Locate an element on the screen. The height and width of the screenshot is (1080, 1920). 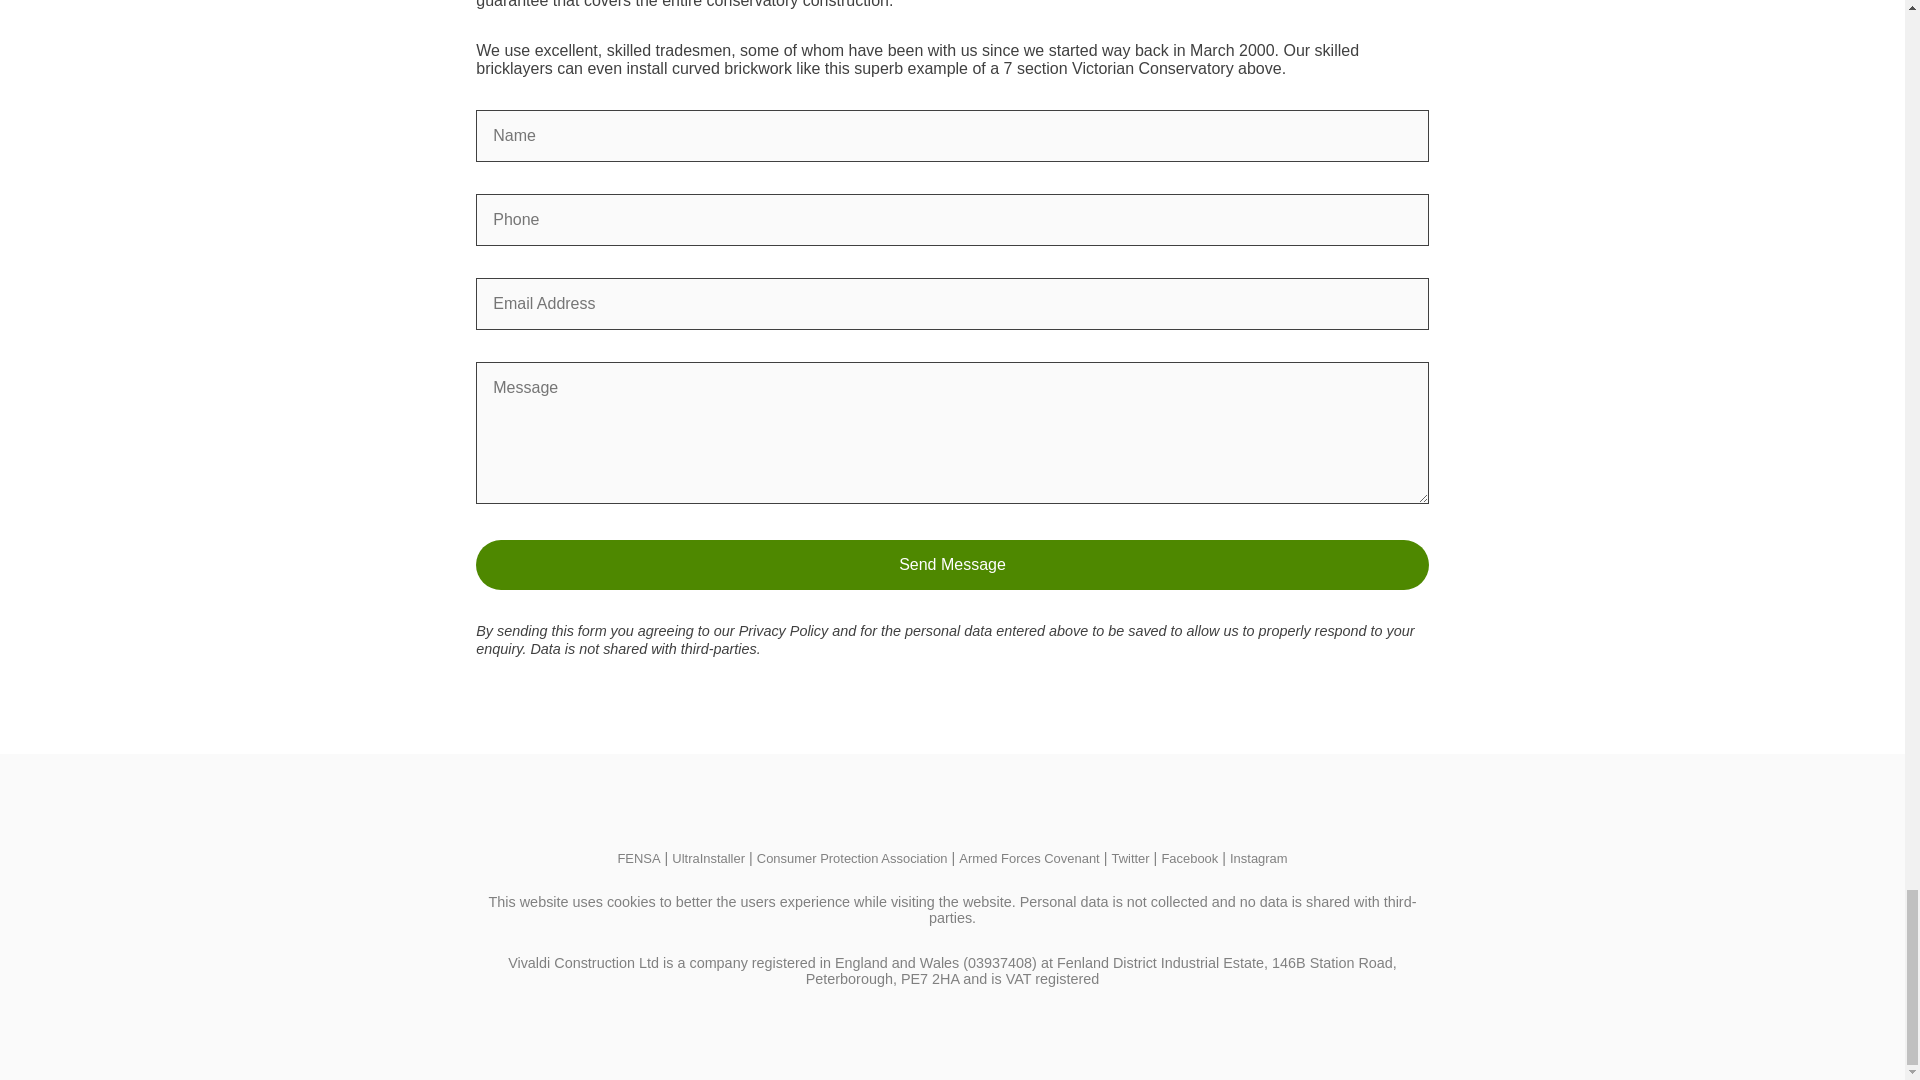
email is located at coordinates (952, 304).